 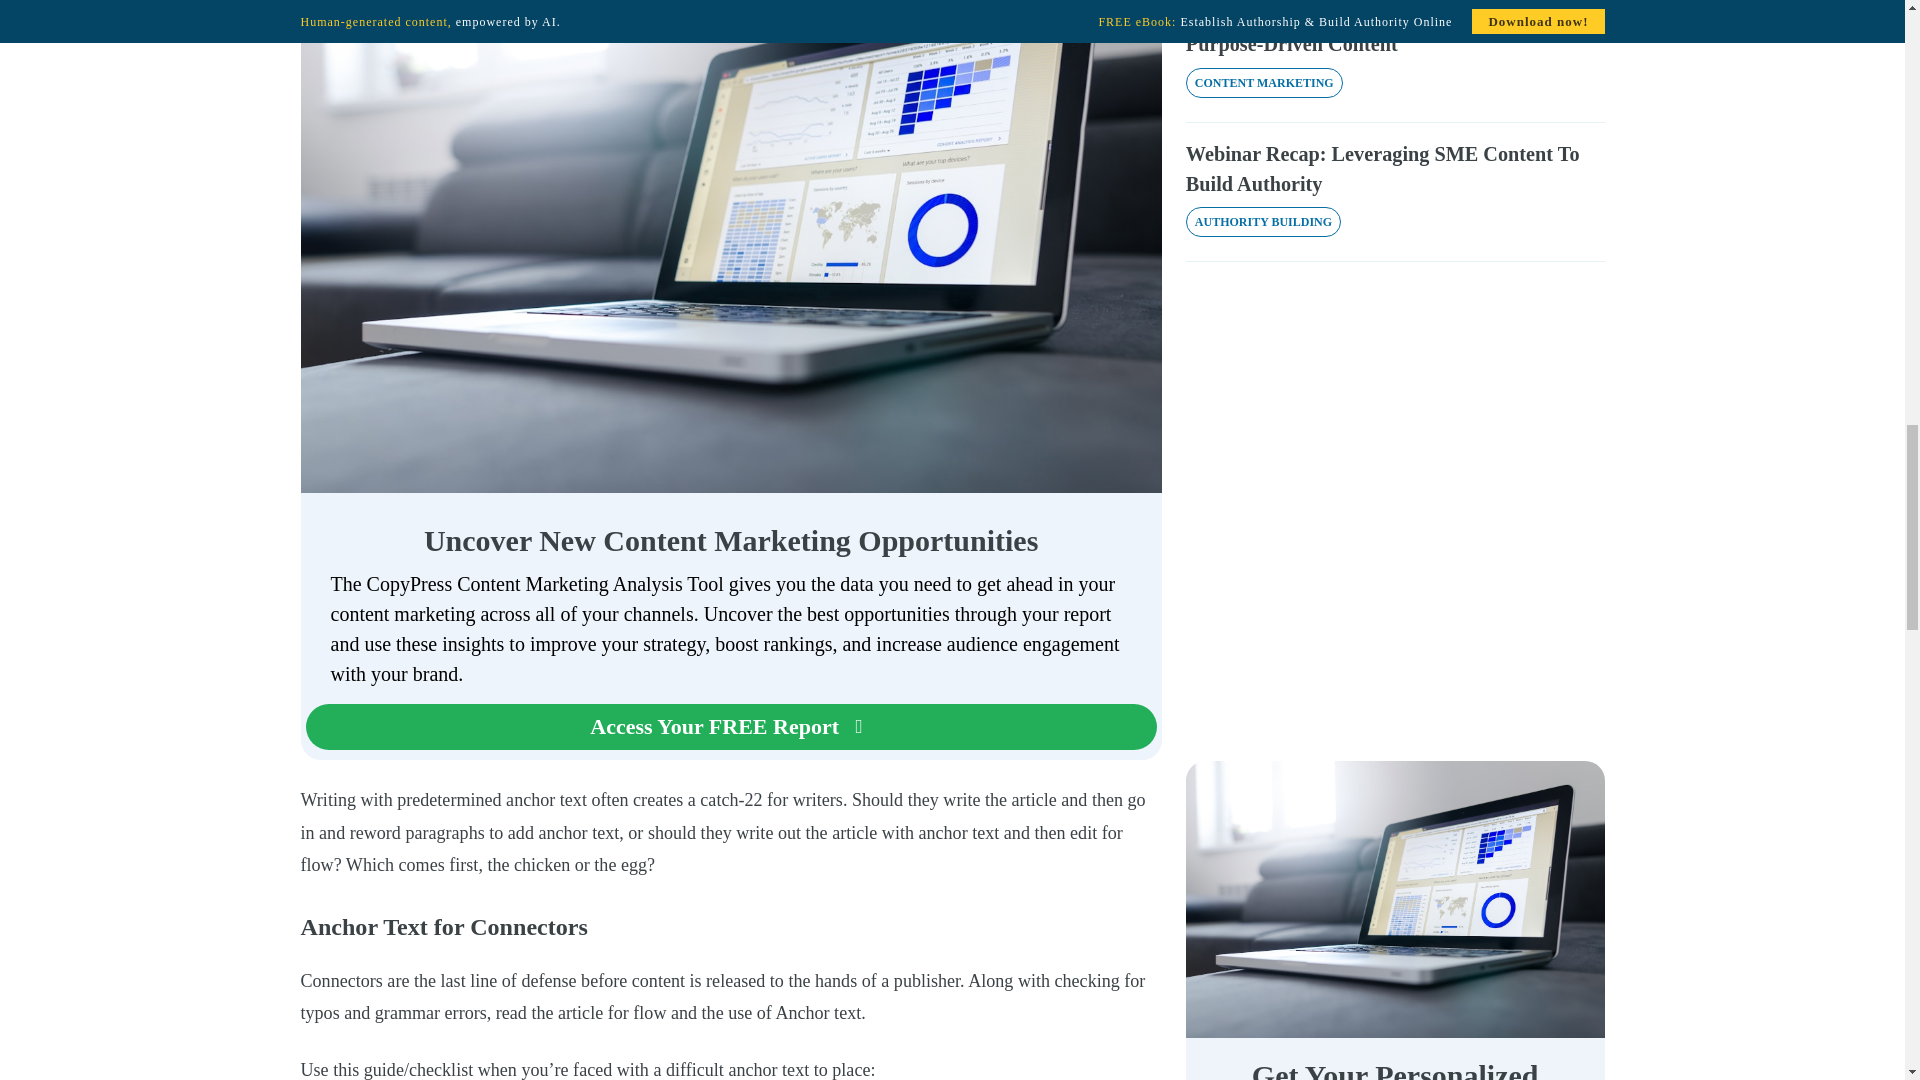 I want to click on Access Your FREE Report, so click(x=731, y=726).